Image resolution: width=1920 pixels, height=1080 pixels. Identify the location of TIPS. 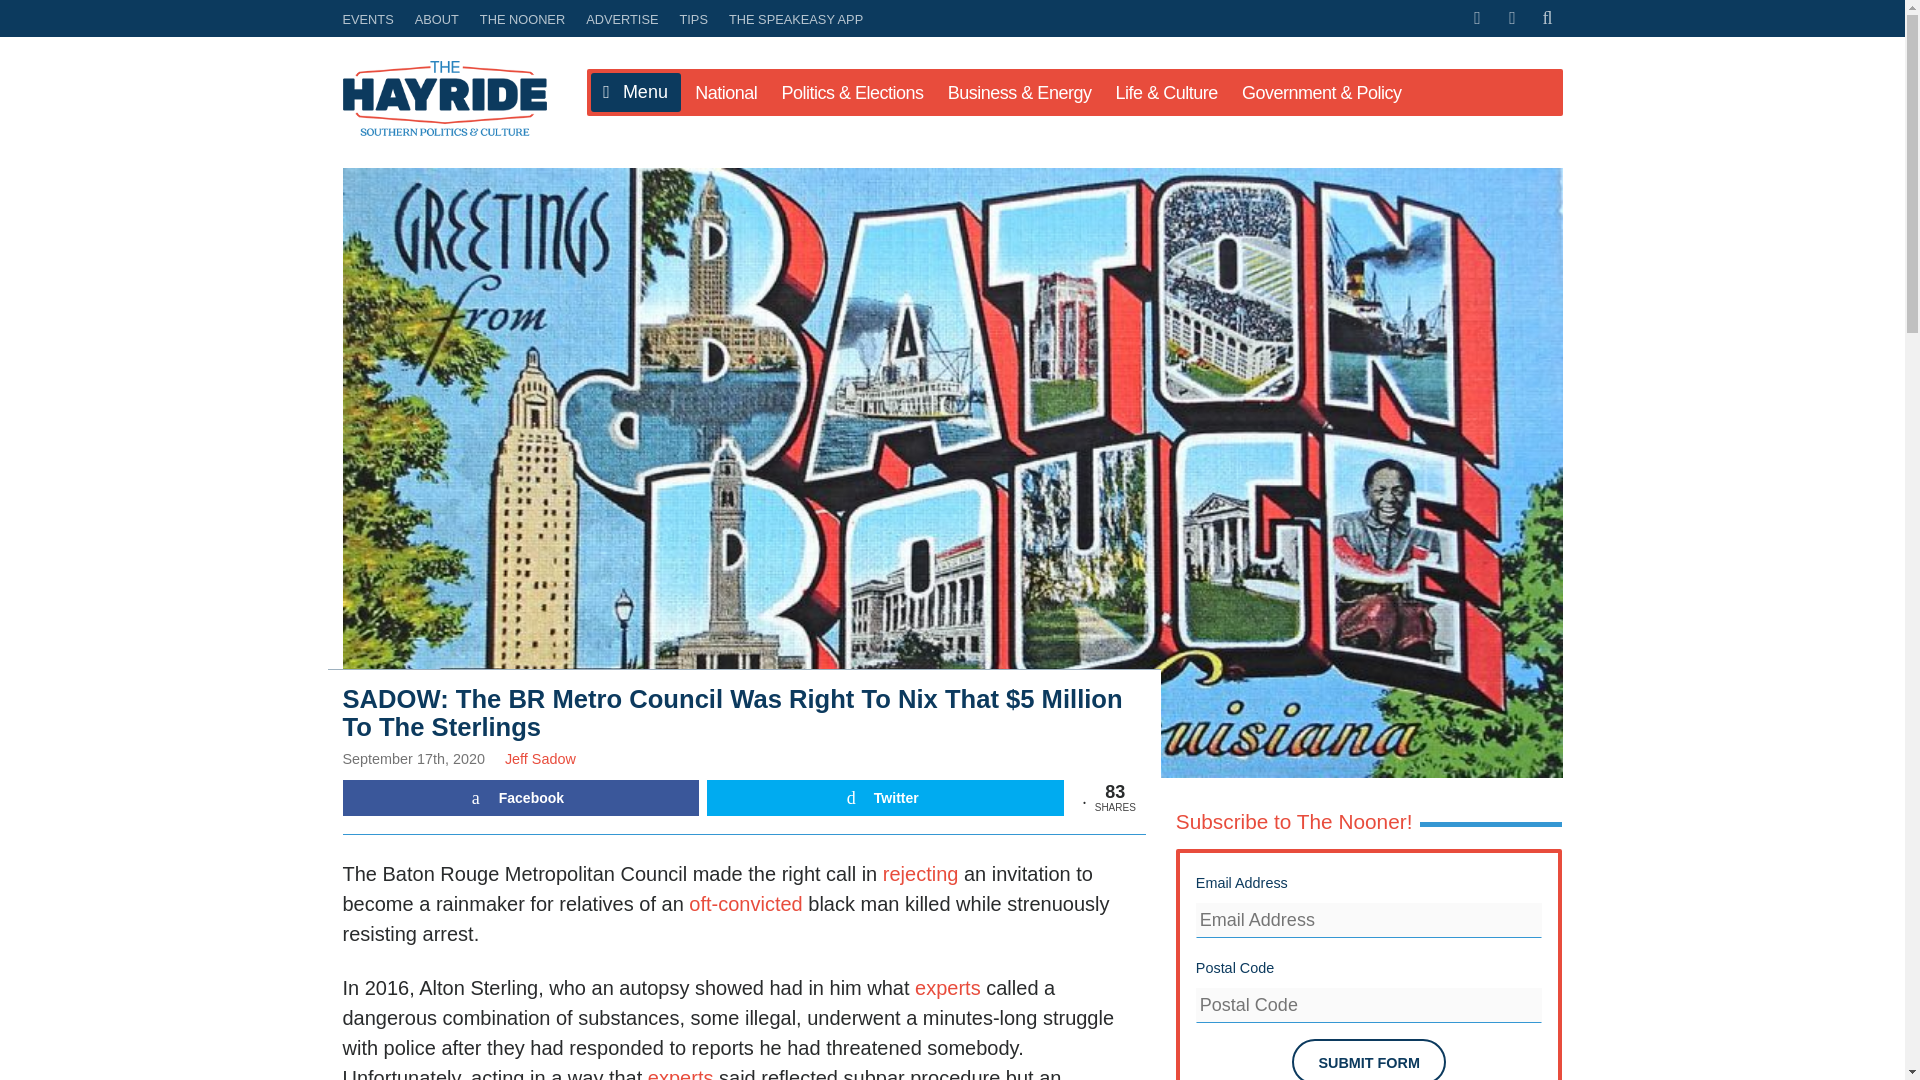
(694, 19).